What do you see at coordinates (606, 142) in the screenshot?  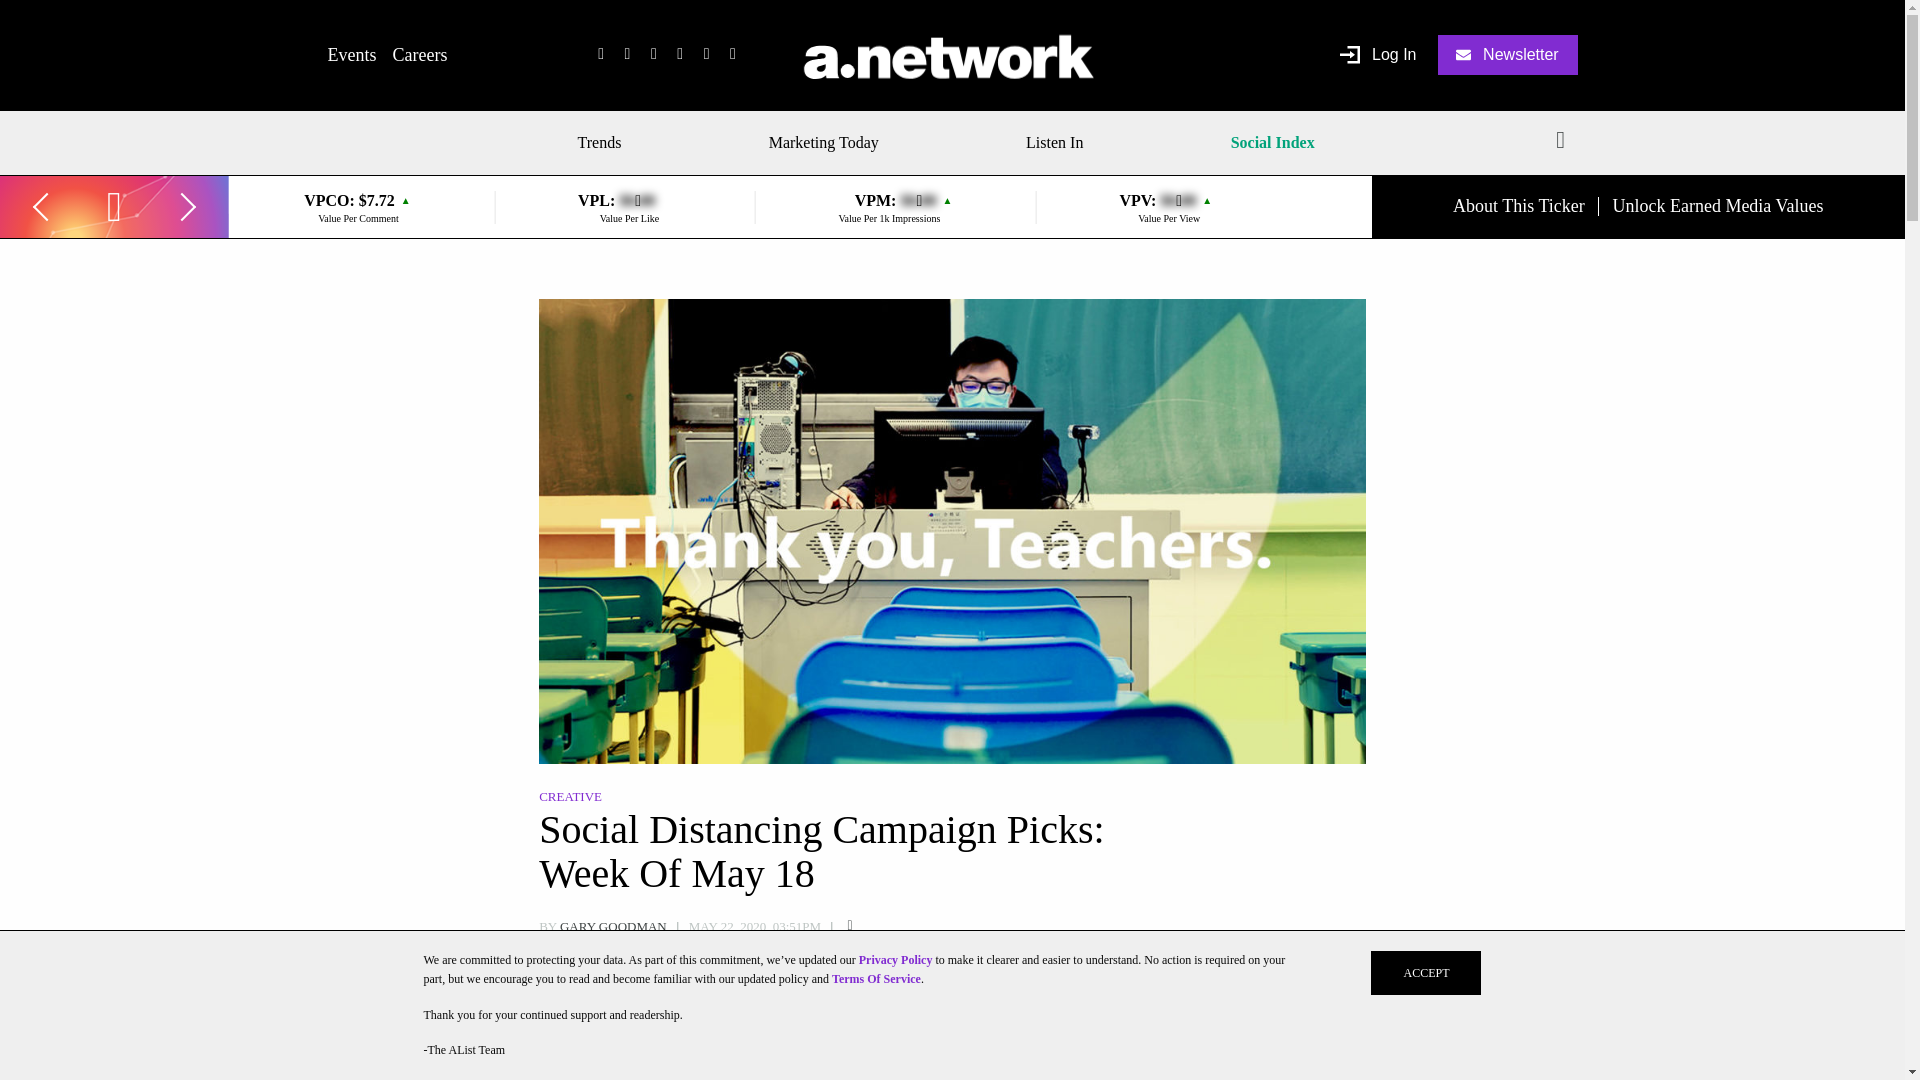 I see `Trends` at bounding box center [606, 142].